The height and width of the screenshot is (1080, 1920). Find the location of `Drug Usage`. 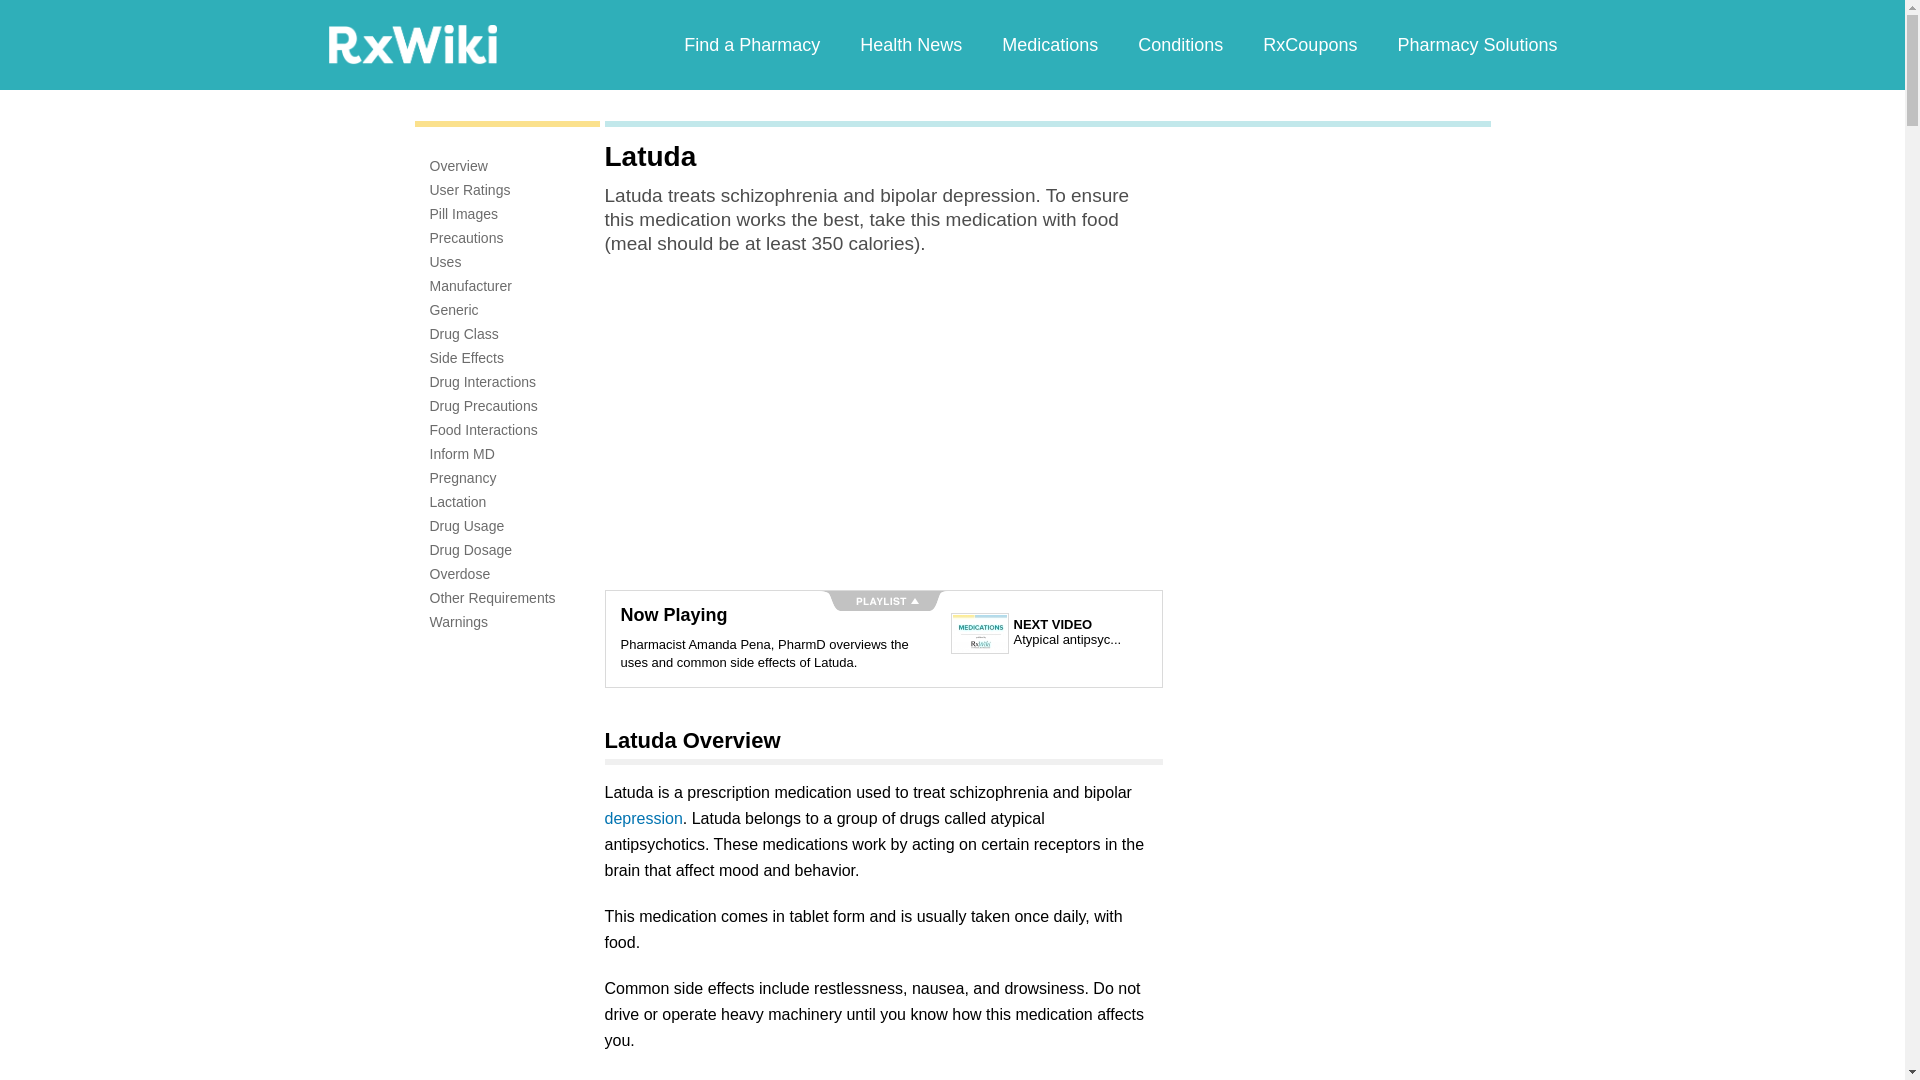

Drug Usage is located at coordinates (467, 526).